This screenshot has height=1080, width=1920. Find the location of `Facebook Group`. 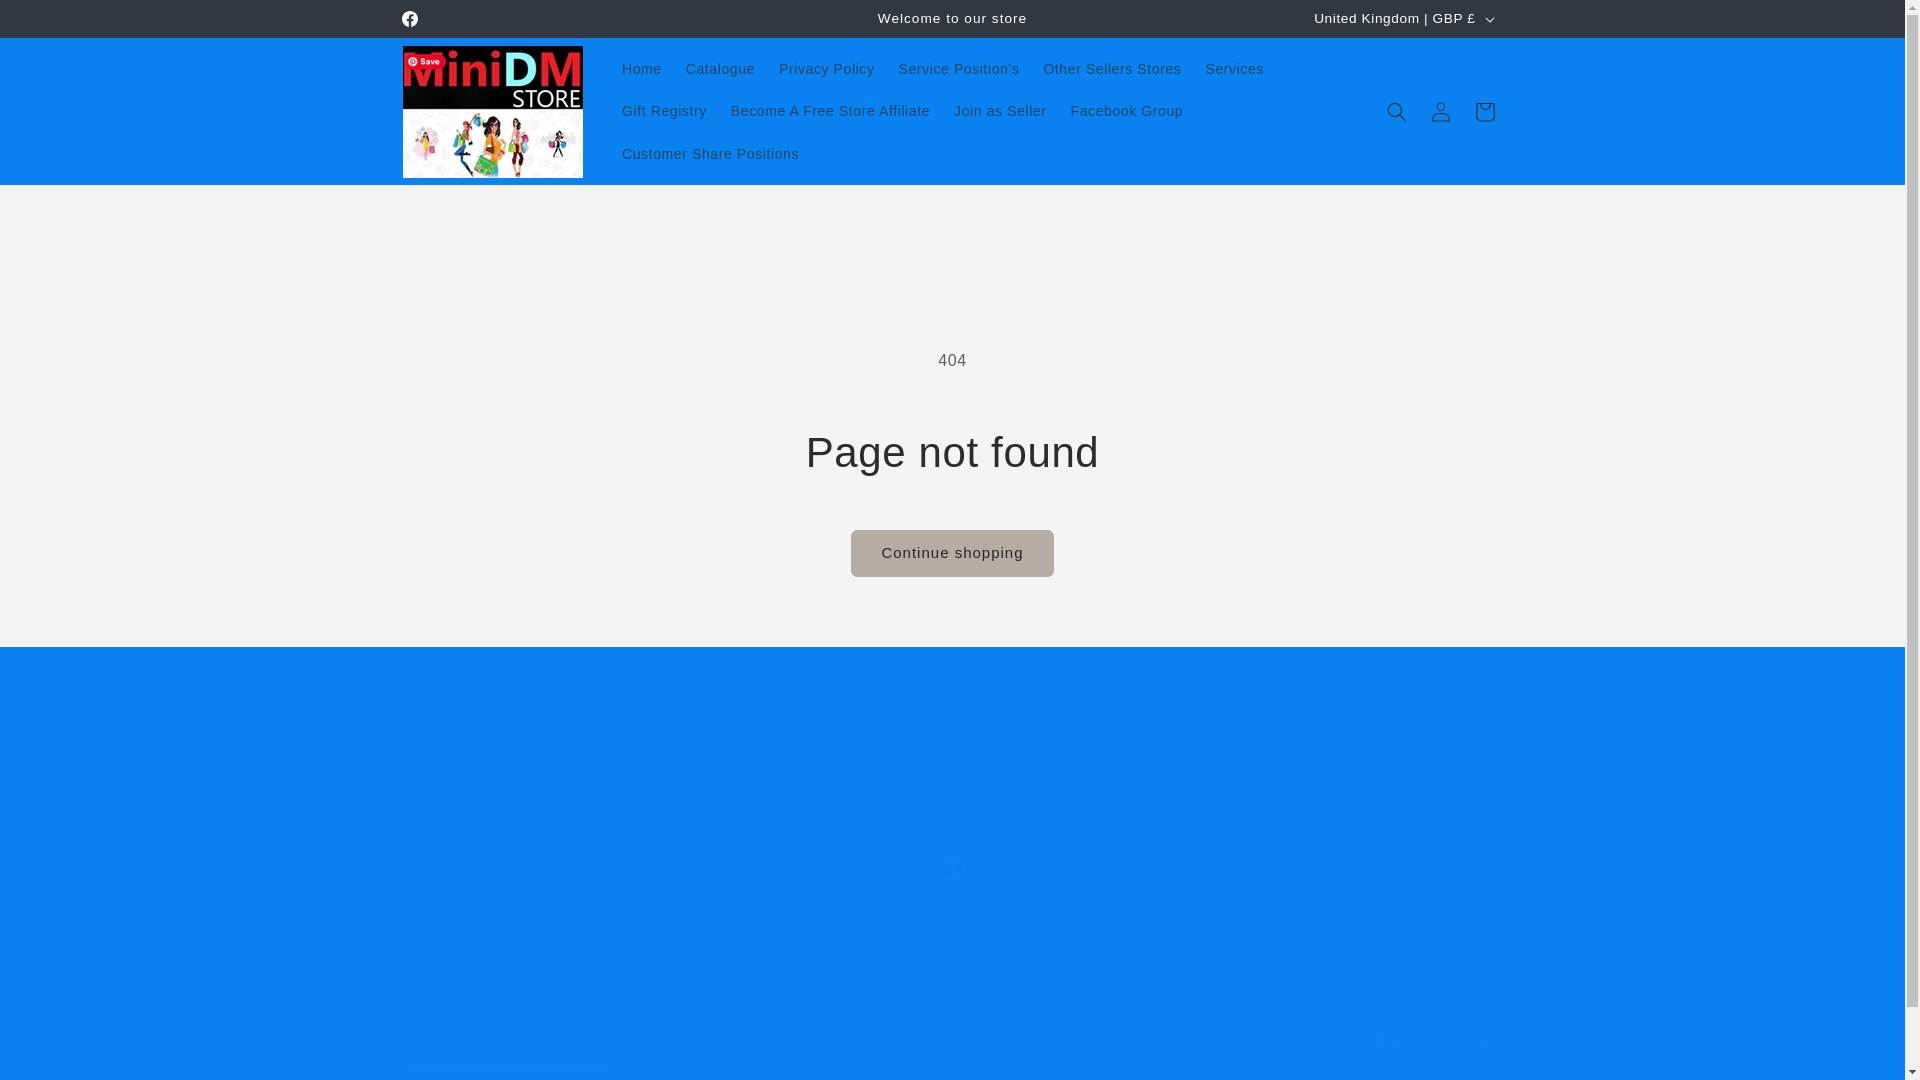

Facebook Group is located at coordinates (1128, 110).